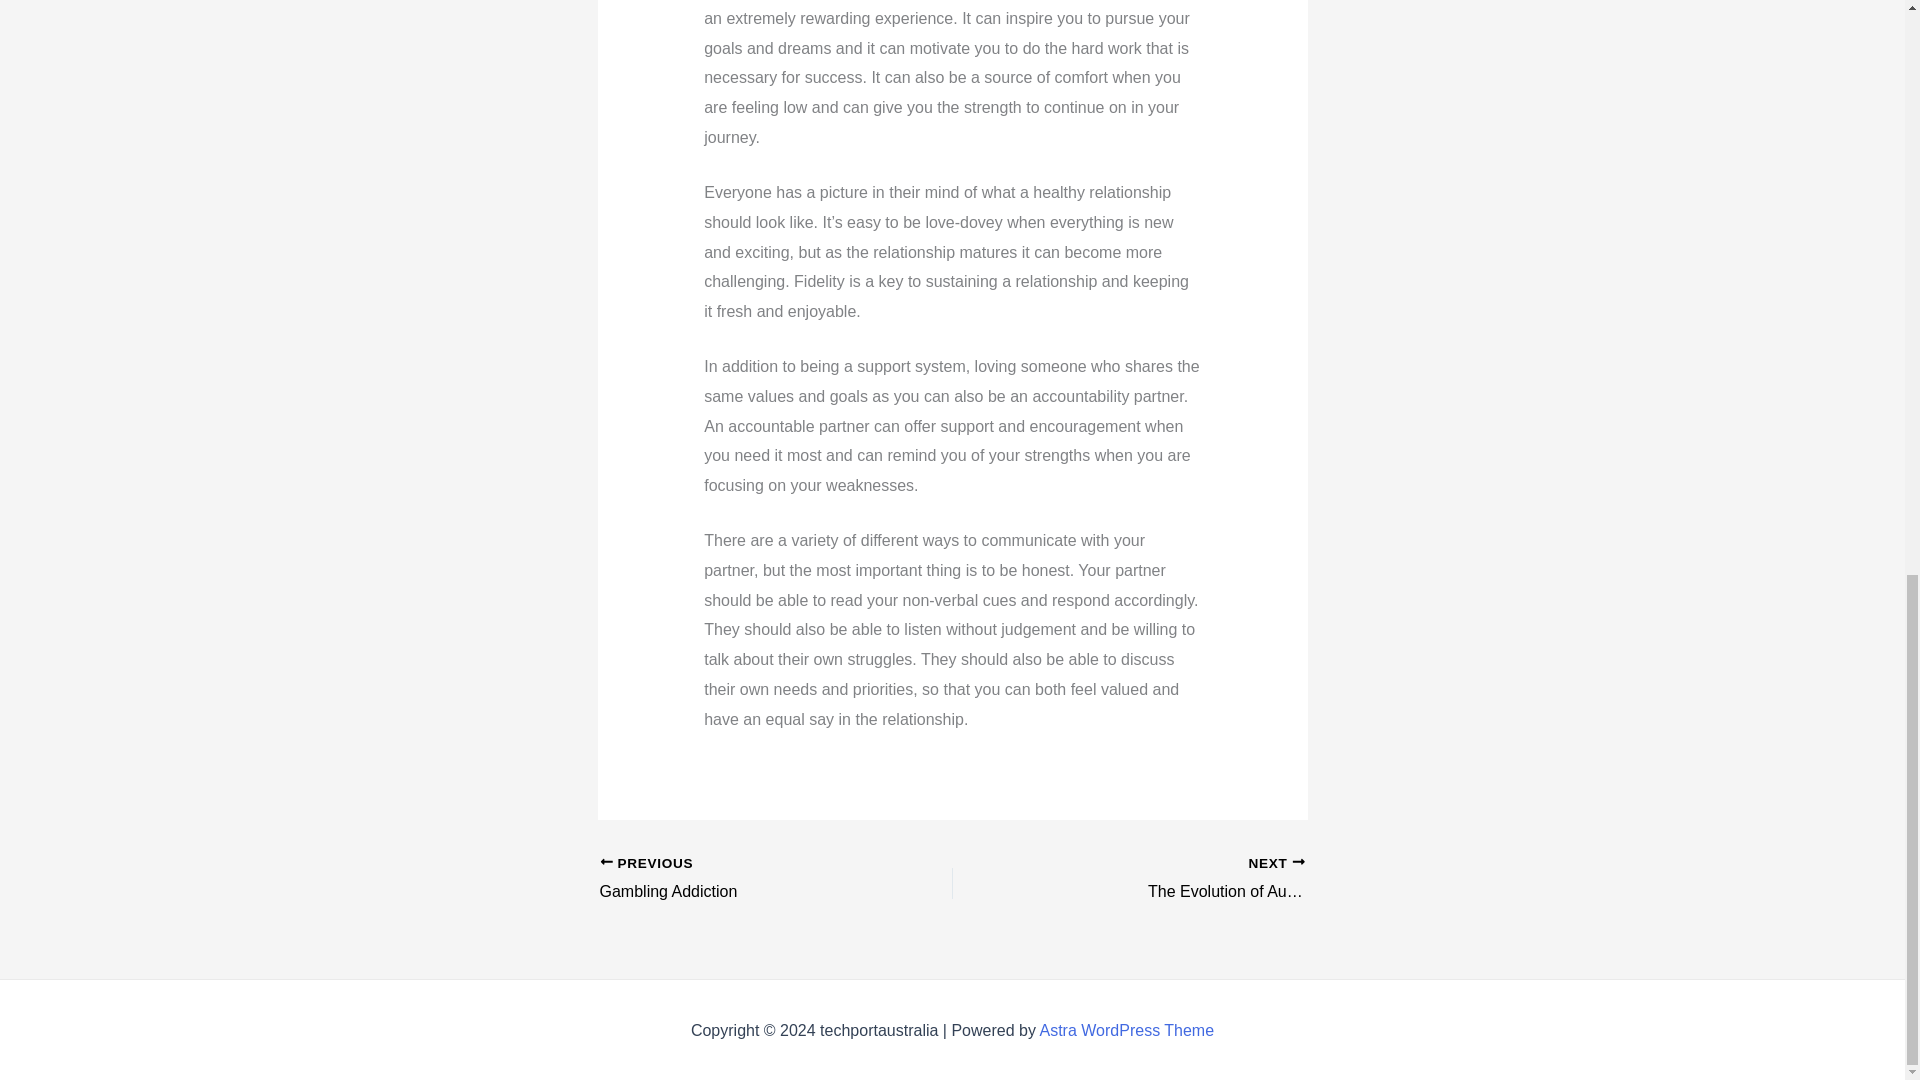  Describe the element at coordinates (1216, 880) in the screenshot. I see `Astra WordPress Theme` at that location.